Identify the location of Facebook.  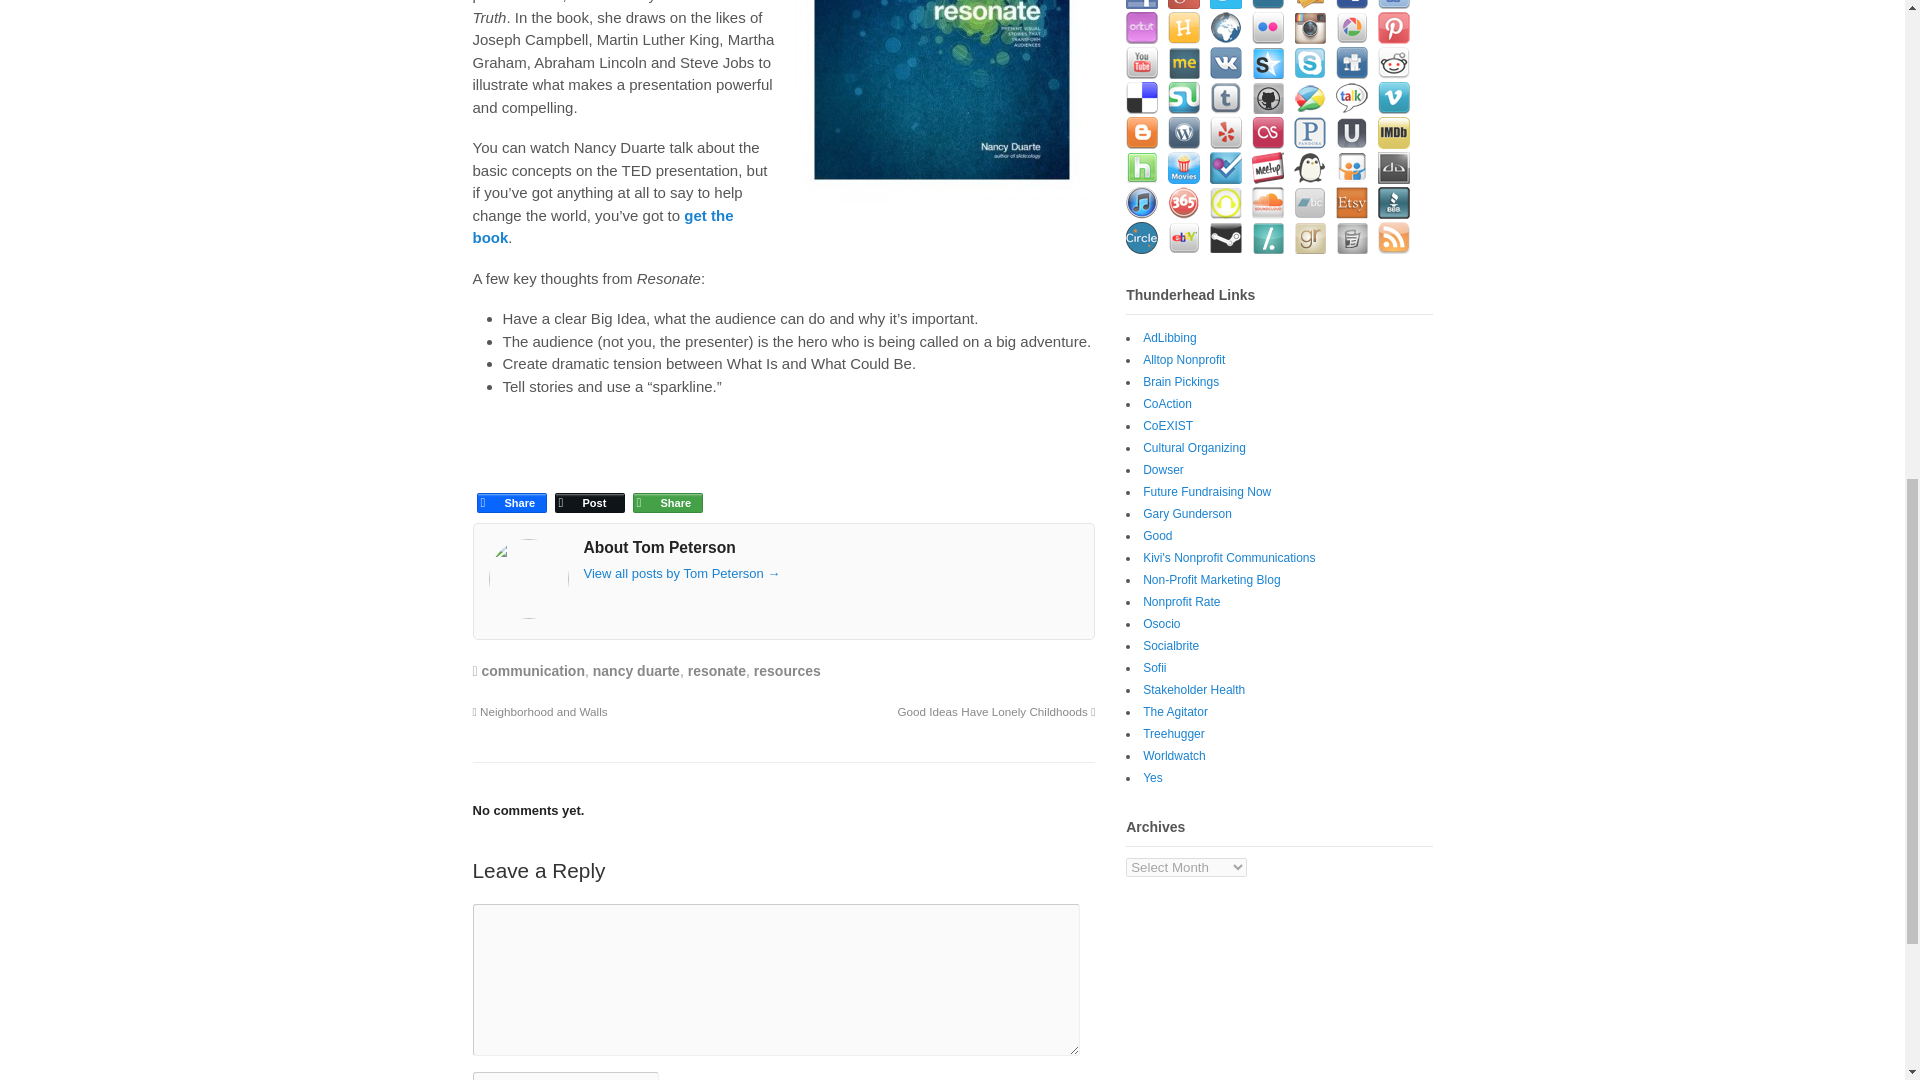
(510, 485).